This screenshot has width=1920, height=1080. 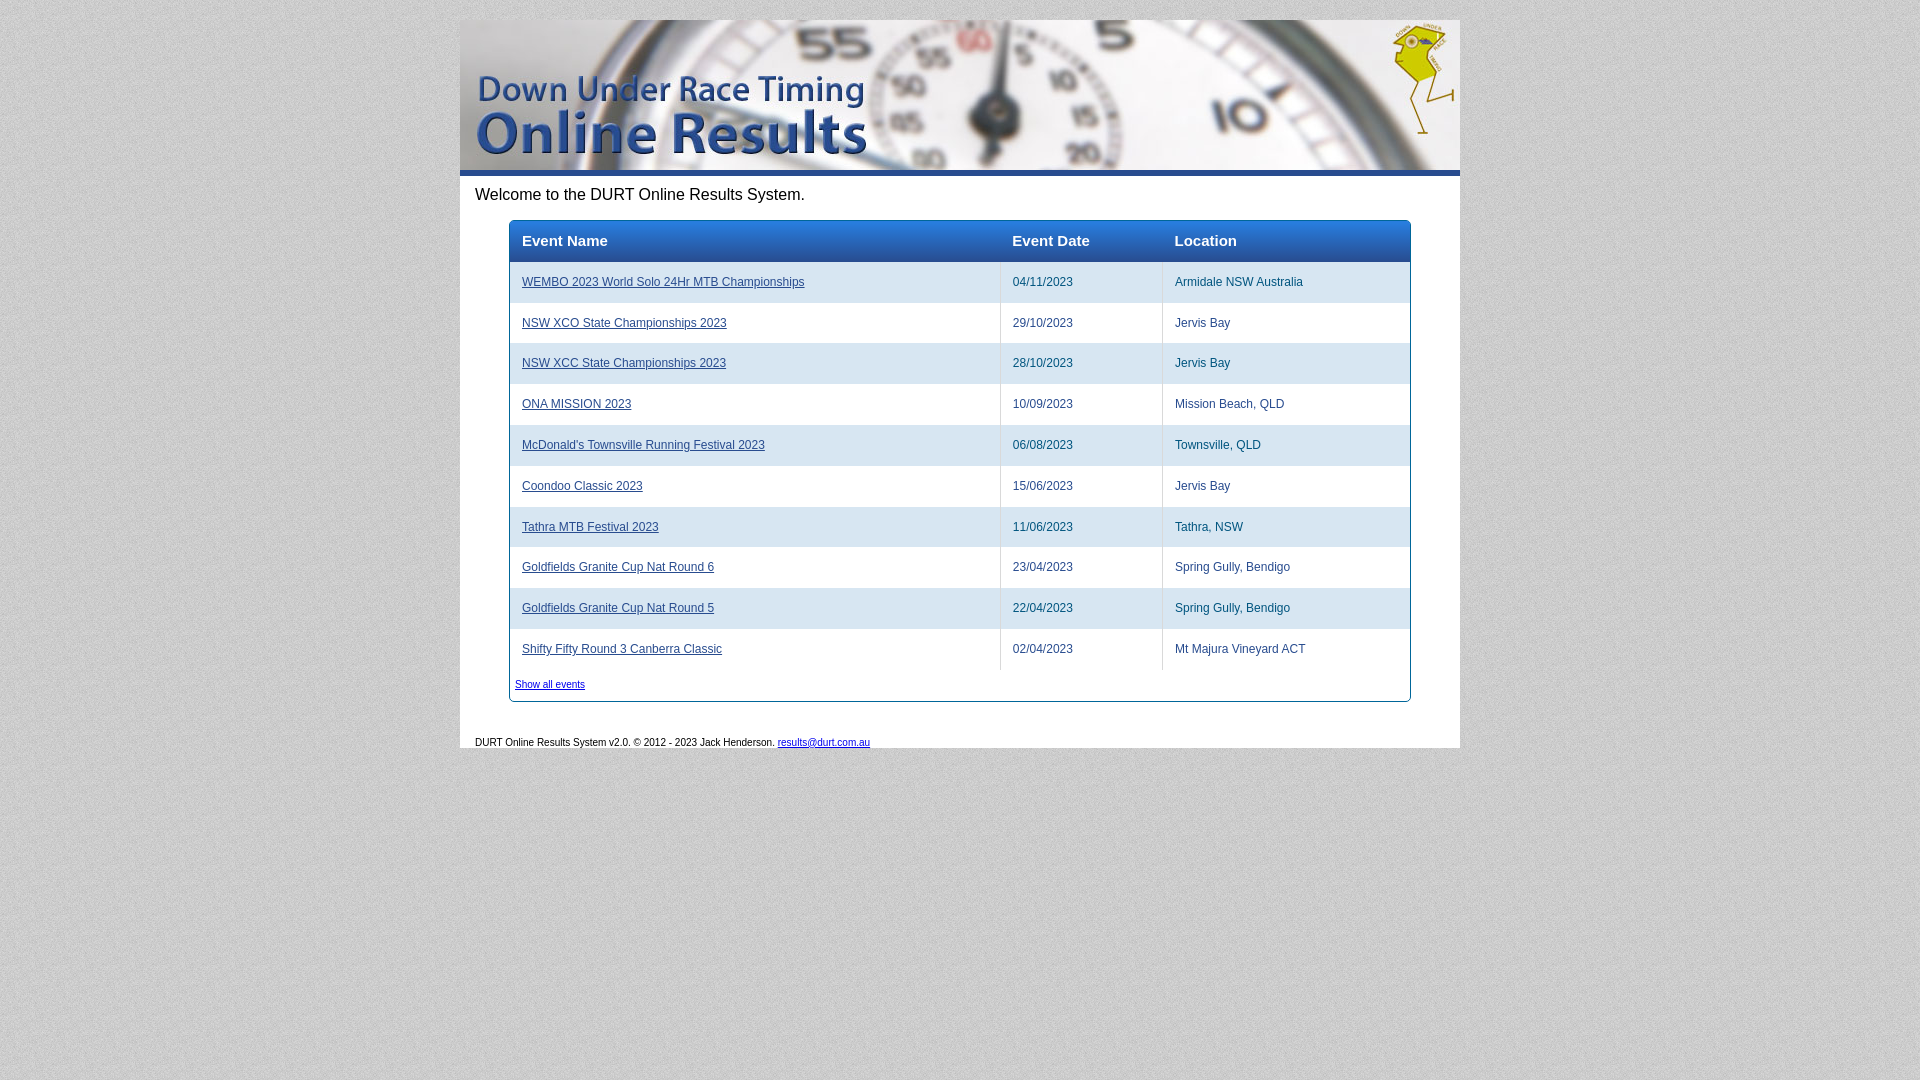 What do you see at coordinates (754, 282) in the screenshot?
I see `WEMBO 2023 World Solo 24Hr MTB Championships` at bounding box center [754, 282].